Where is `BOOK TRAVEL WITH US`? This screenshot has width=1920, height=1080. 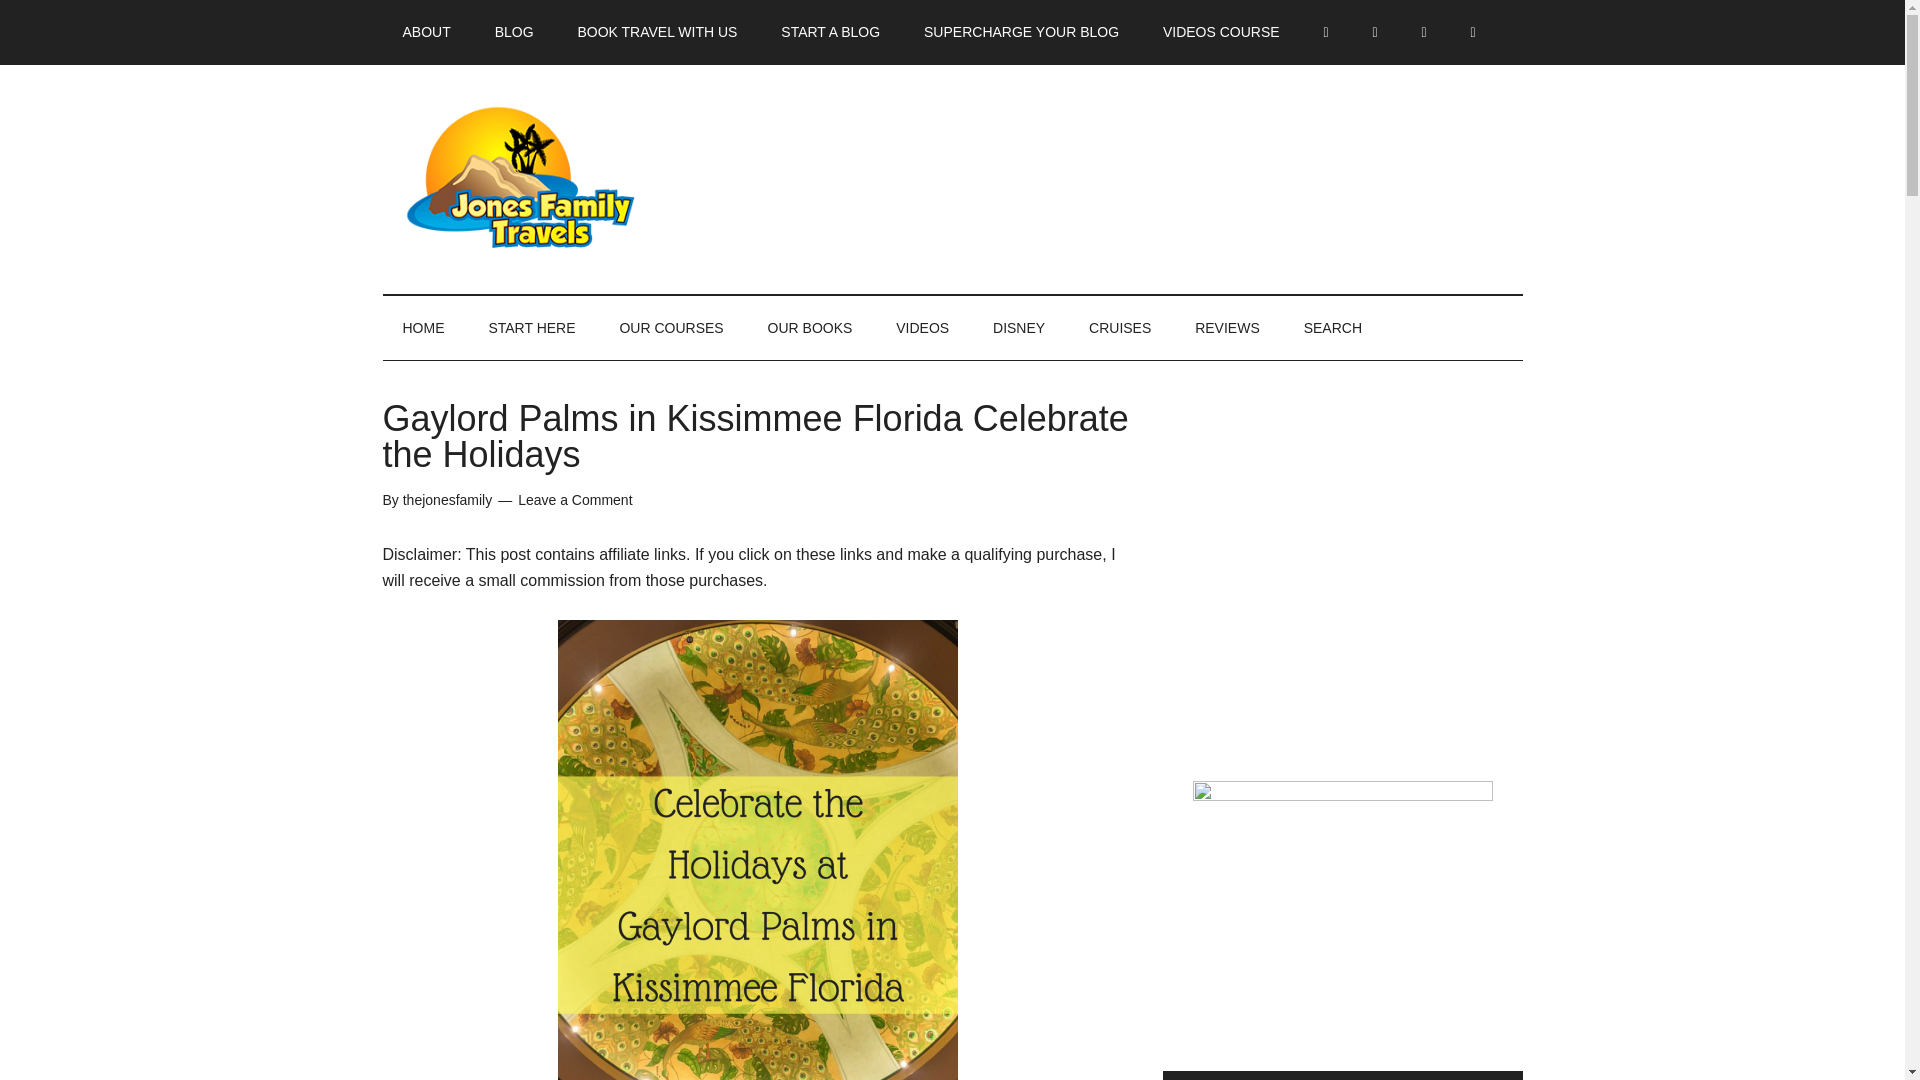 BOOK TRAVEL WITH US is located at coordinates (656, 32).